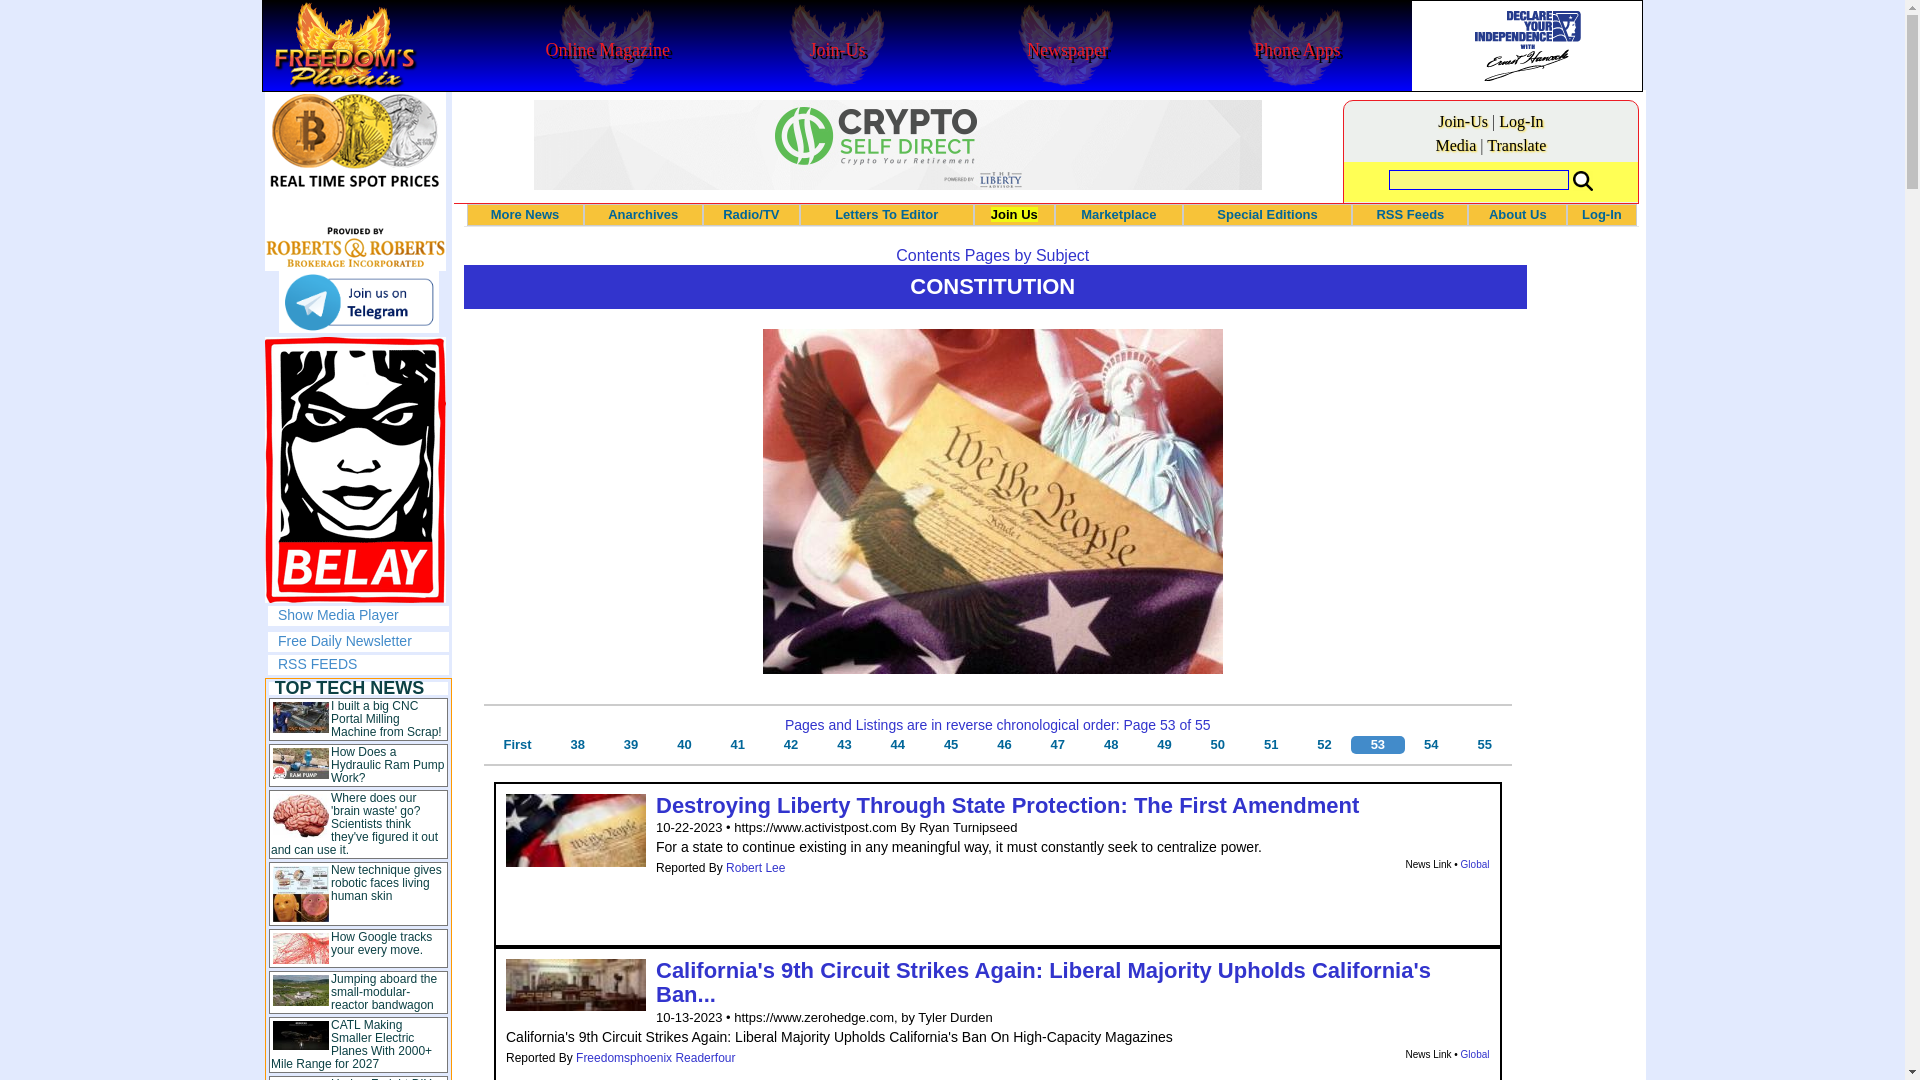  What do you see at coordinates (386, 765) in the screenshot?
I see `How Does a Hydraulic Ram Pump Work?` at bounding box center [386, 765].